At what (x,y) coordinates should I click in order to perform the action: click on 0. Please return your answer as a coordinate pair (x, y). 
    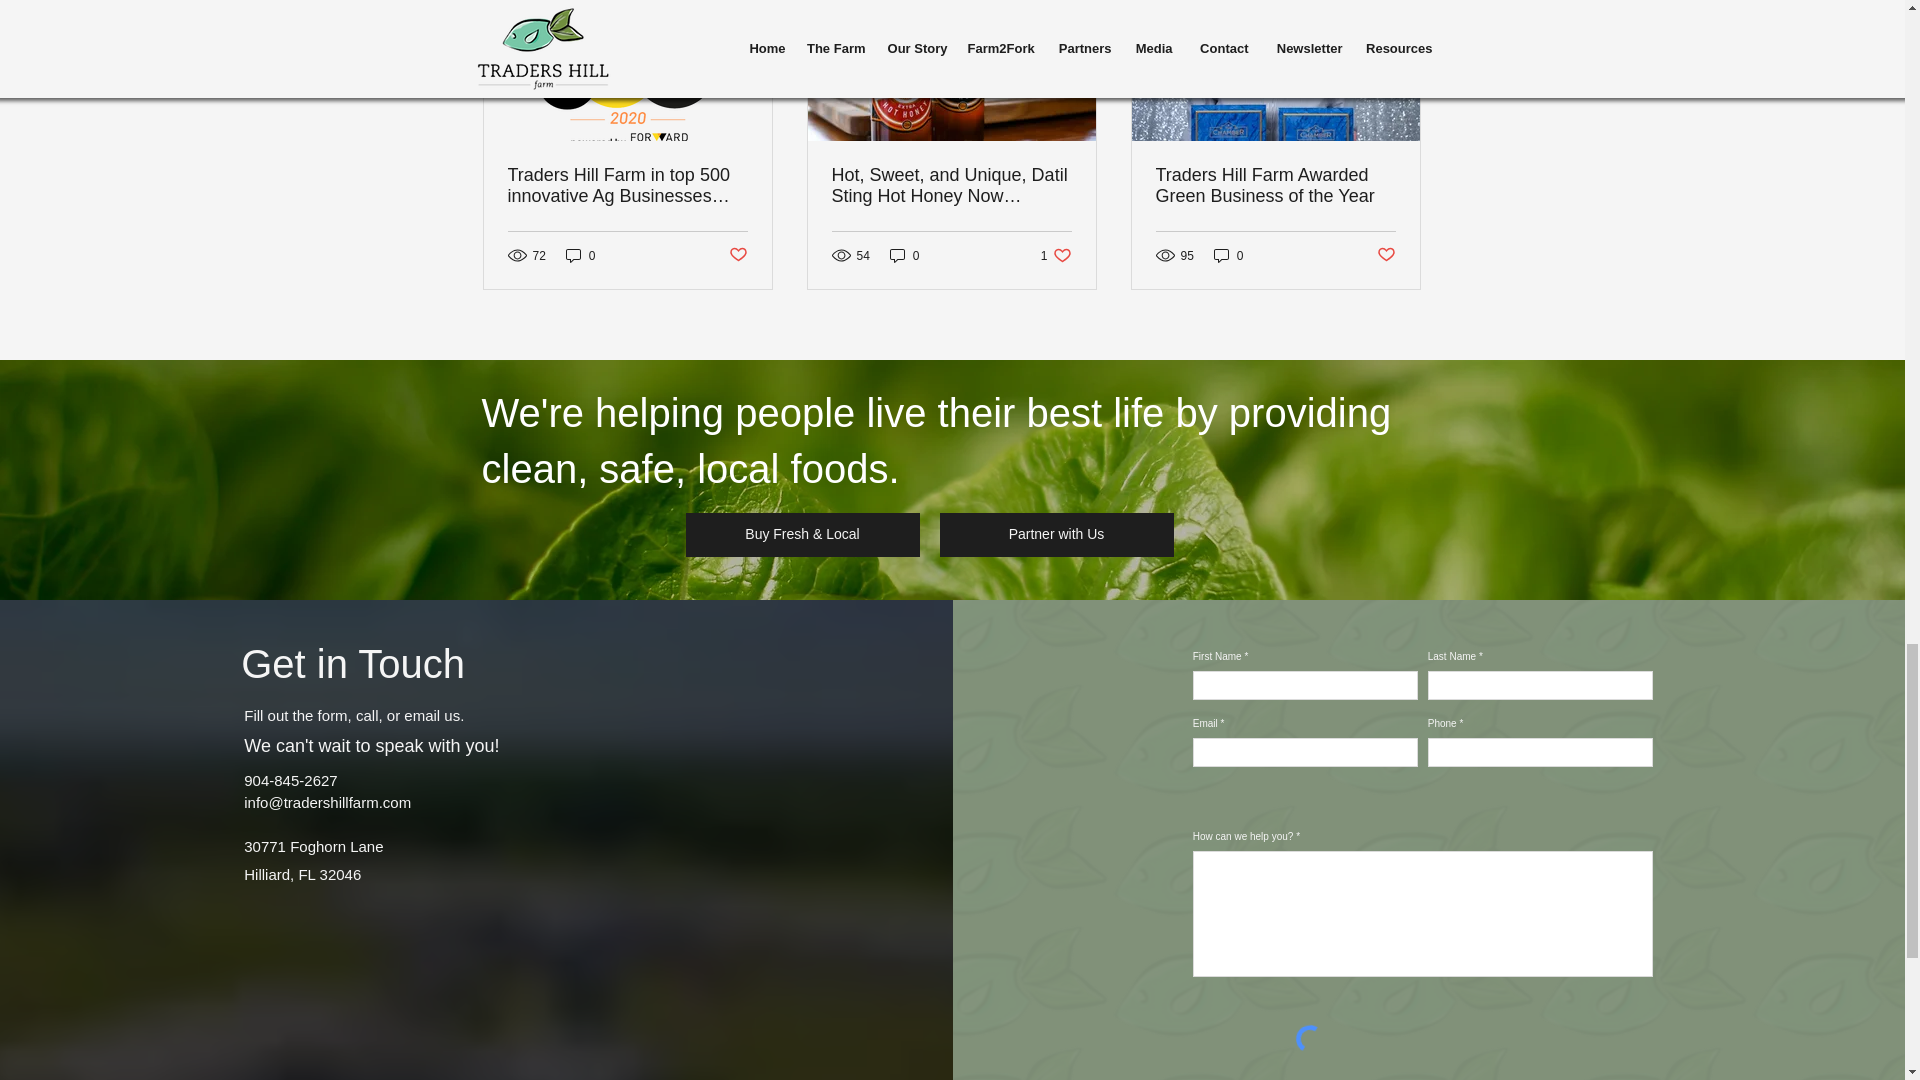
    Looking at the image, I should click on (1056, 535).